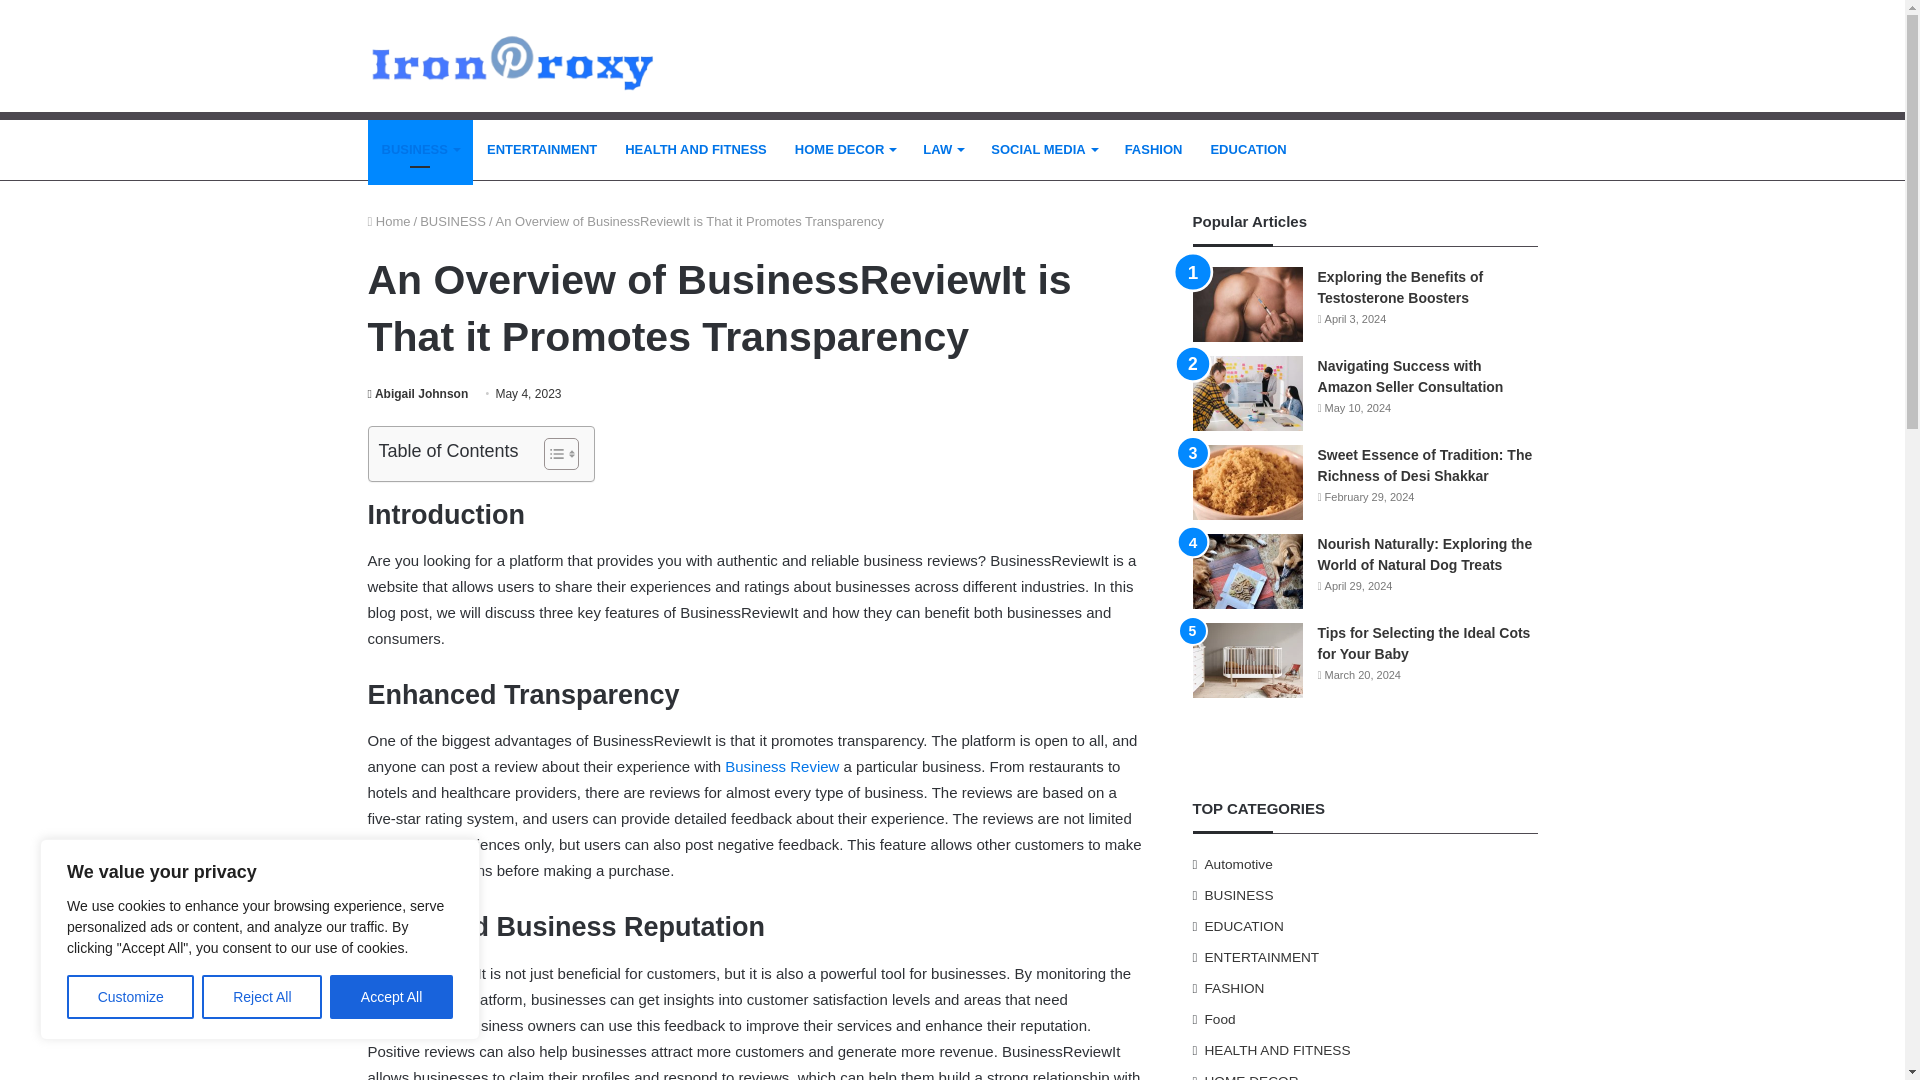  I want to click on Accept All, so click(392, 997).